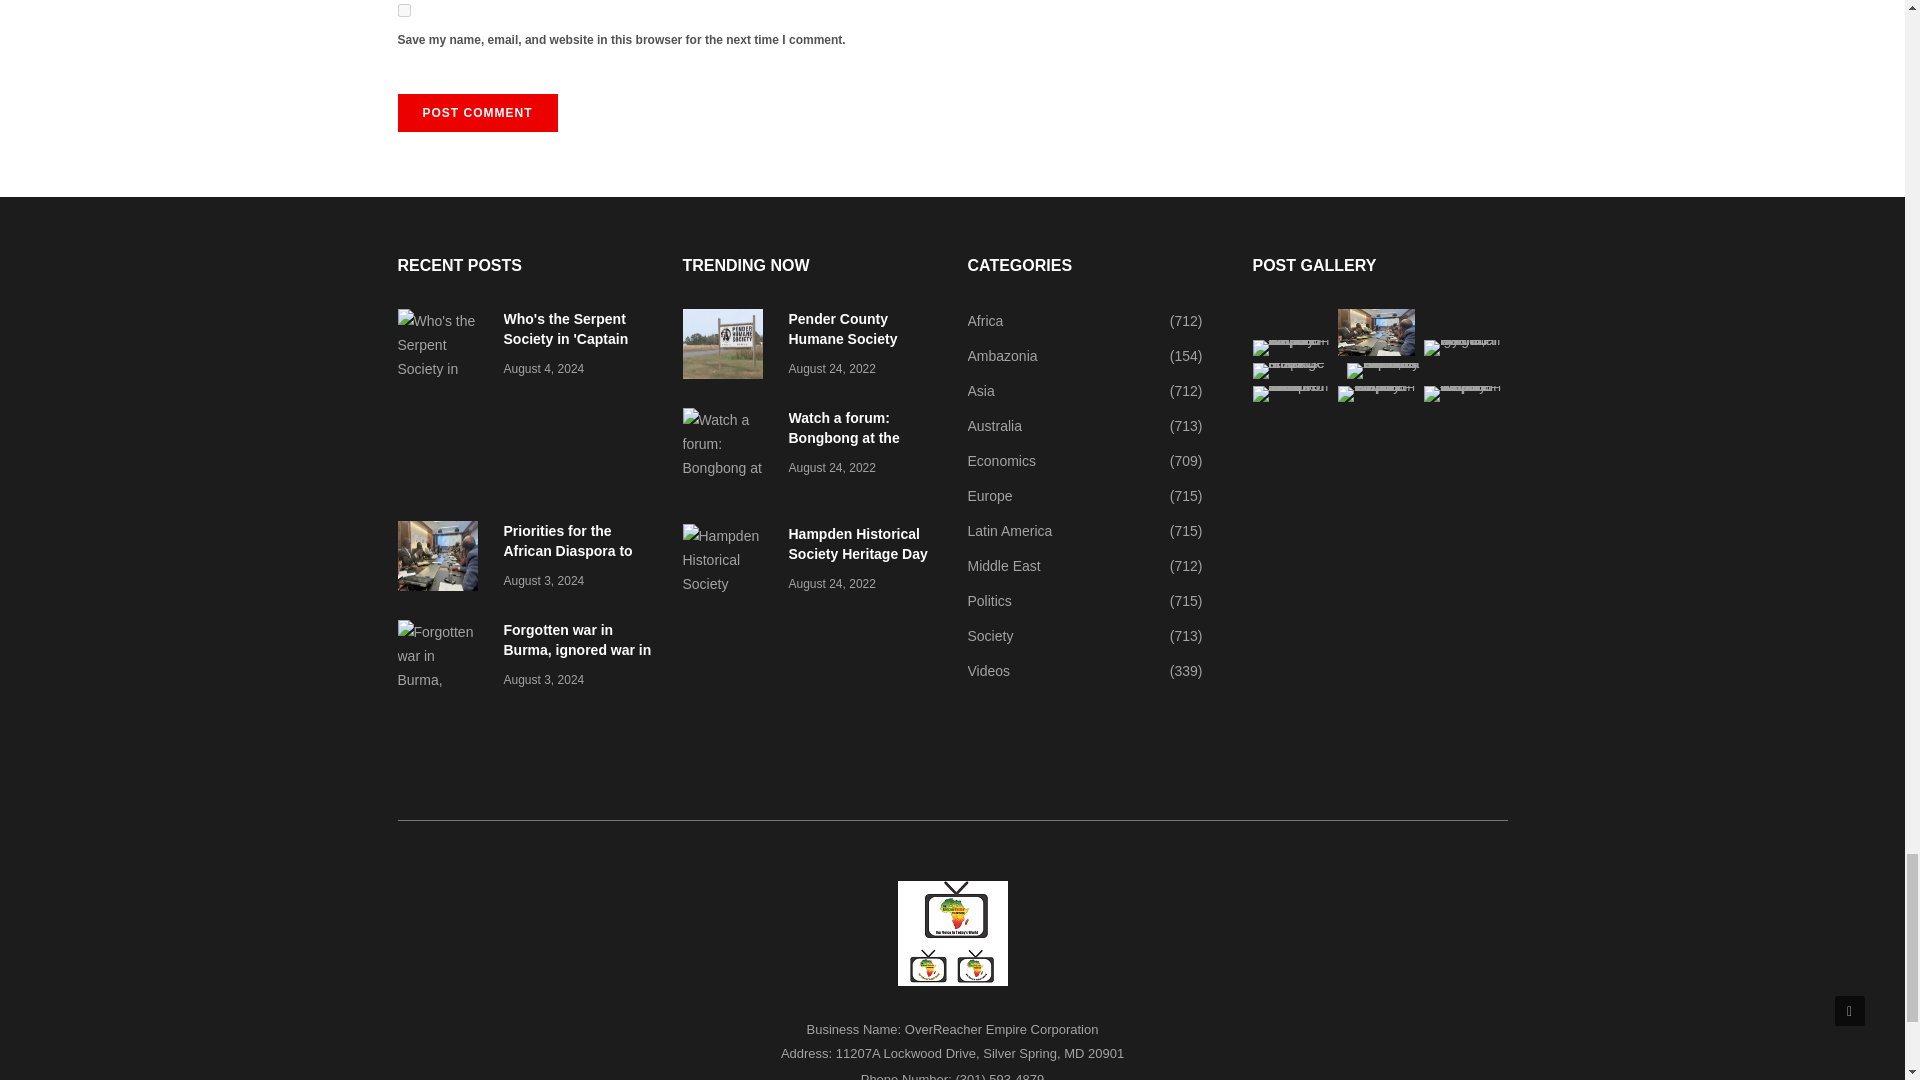 This screenshot has height=1080, width=1920. Describe the element at coordinates (404, 10) in the screenshot. I see `yes` at that location.